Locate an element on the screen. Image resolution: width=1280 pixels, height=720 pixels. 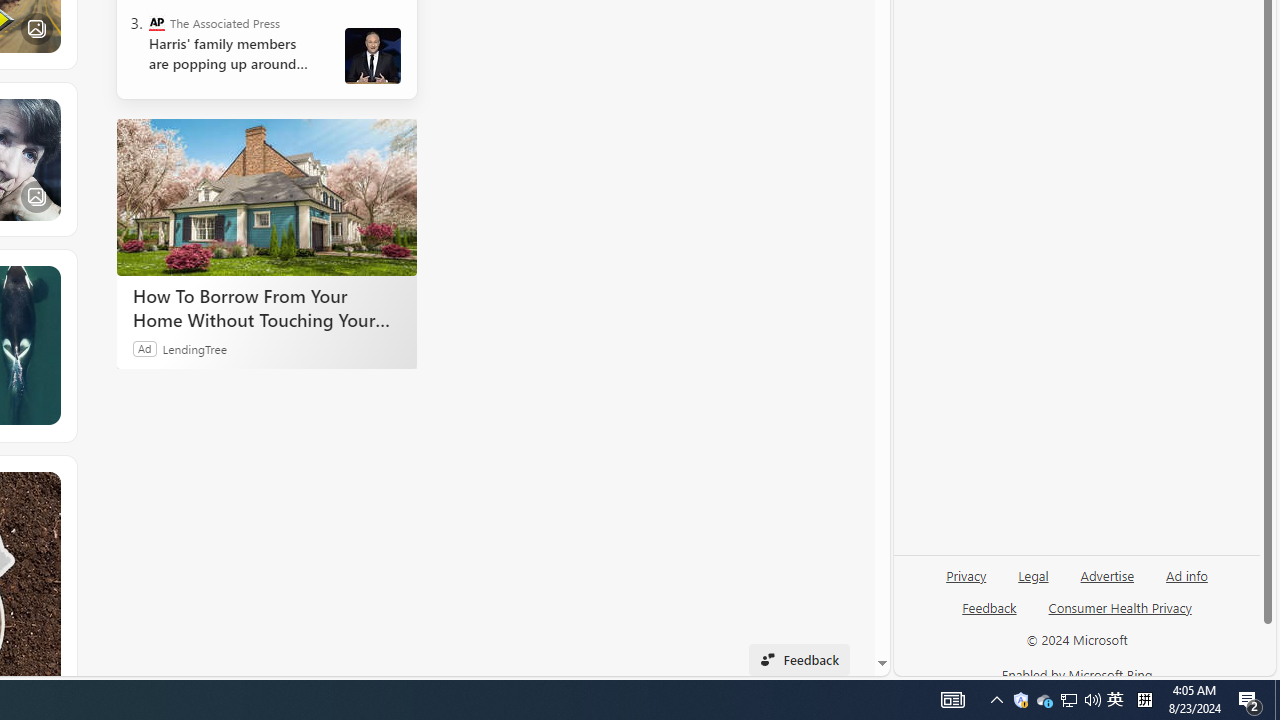
Privacy is located at coordinates (966, 583).